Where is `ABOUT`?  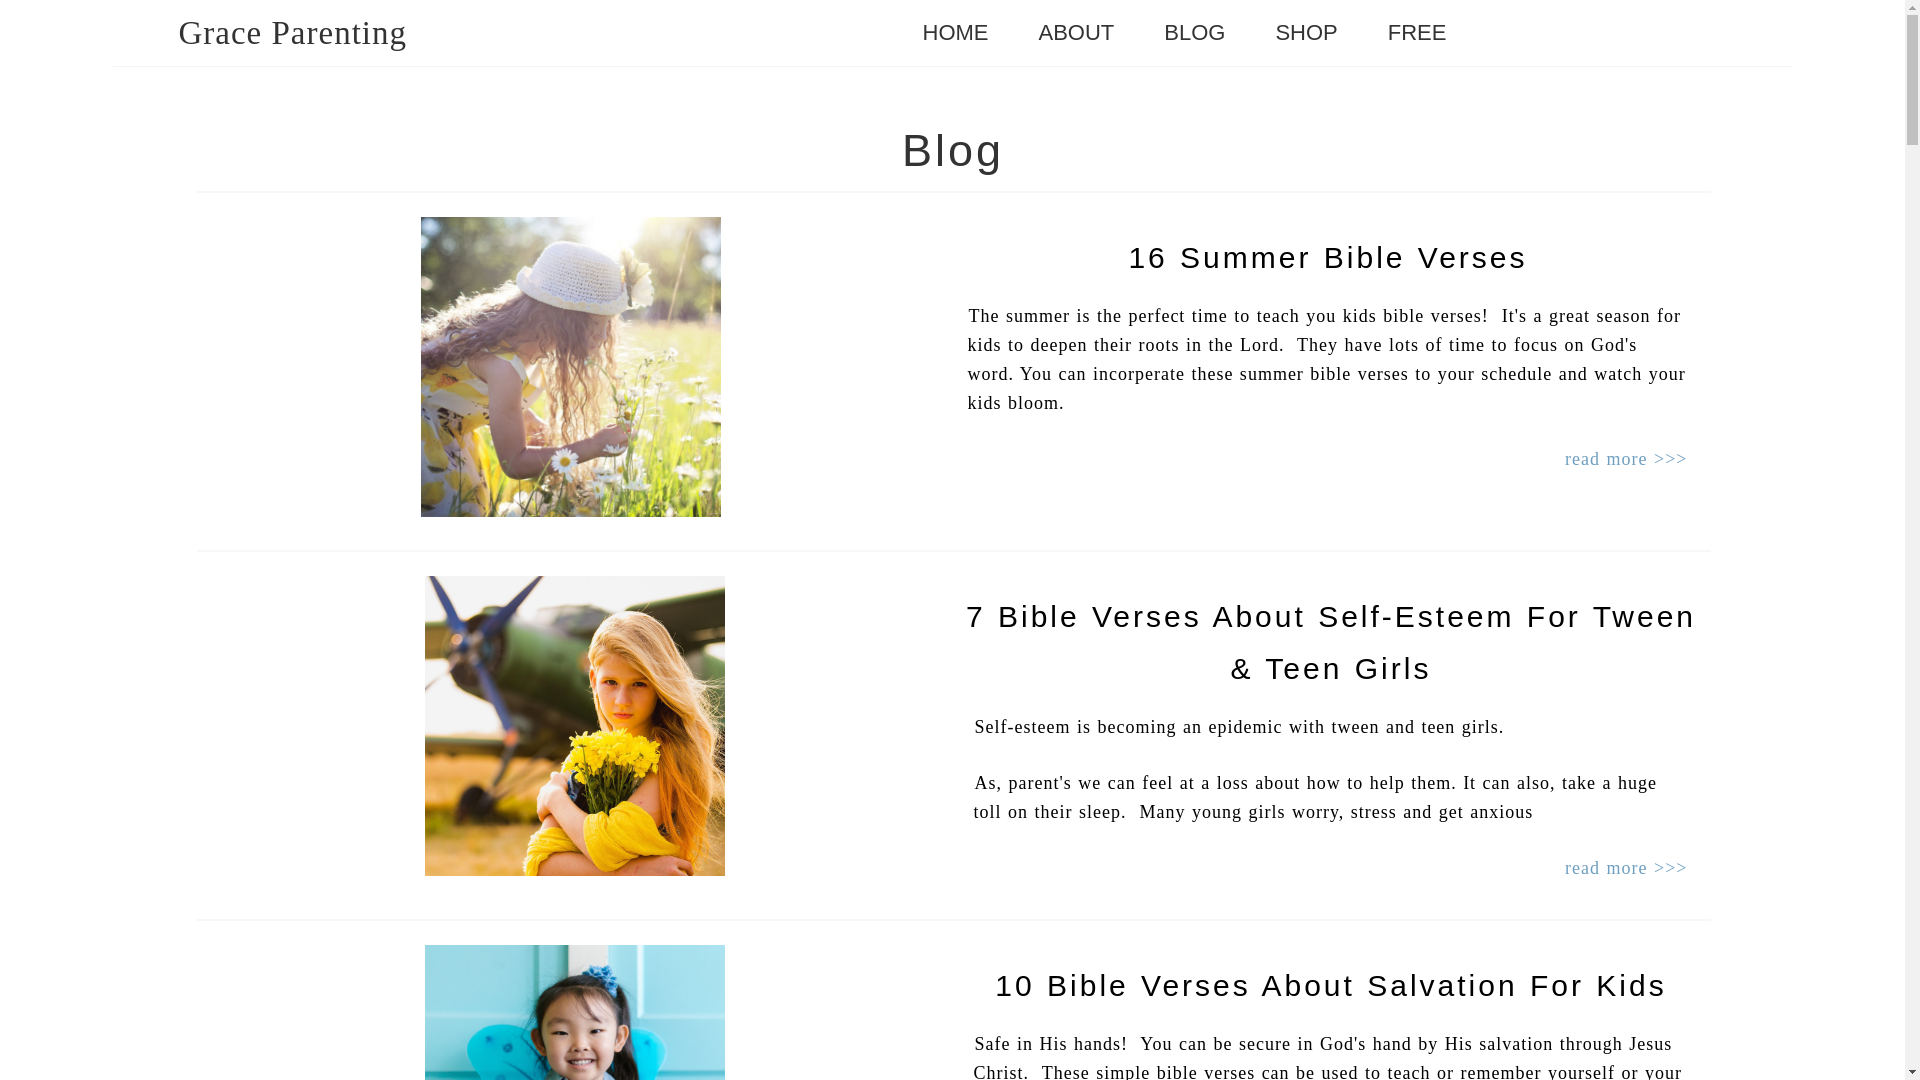
ABOUT is located at coordinates (1076, 33).